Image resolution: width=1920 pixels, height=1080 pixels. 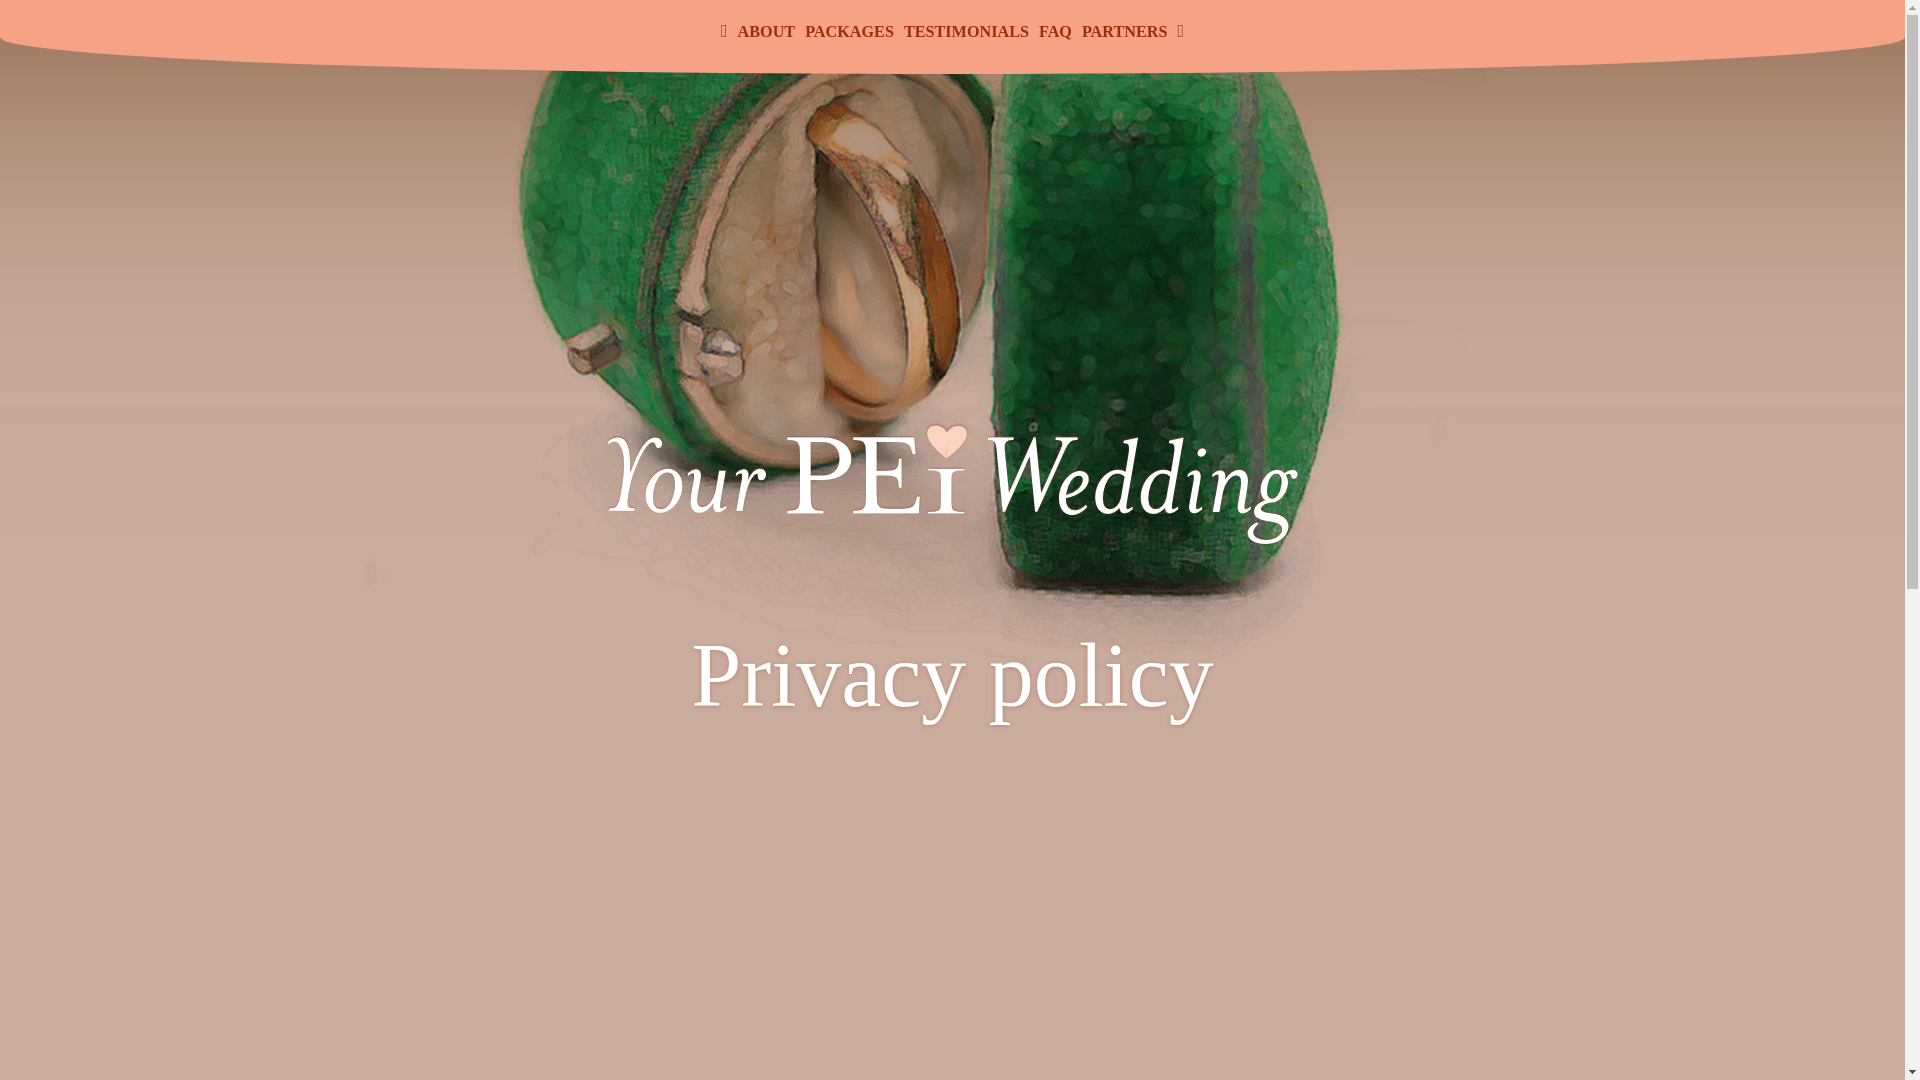 I want to click on PACKAGES, so click(x=849, y=32).